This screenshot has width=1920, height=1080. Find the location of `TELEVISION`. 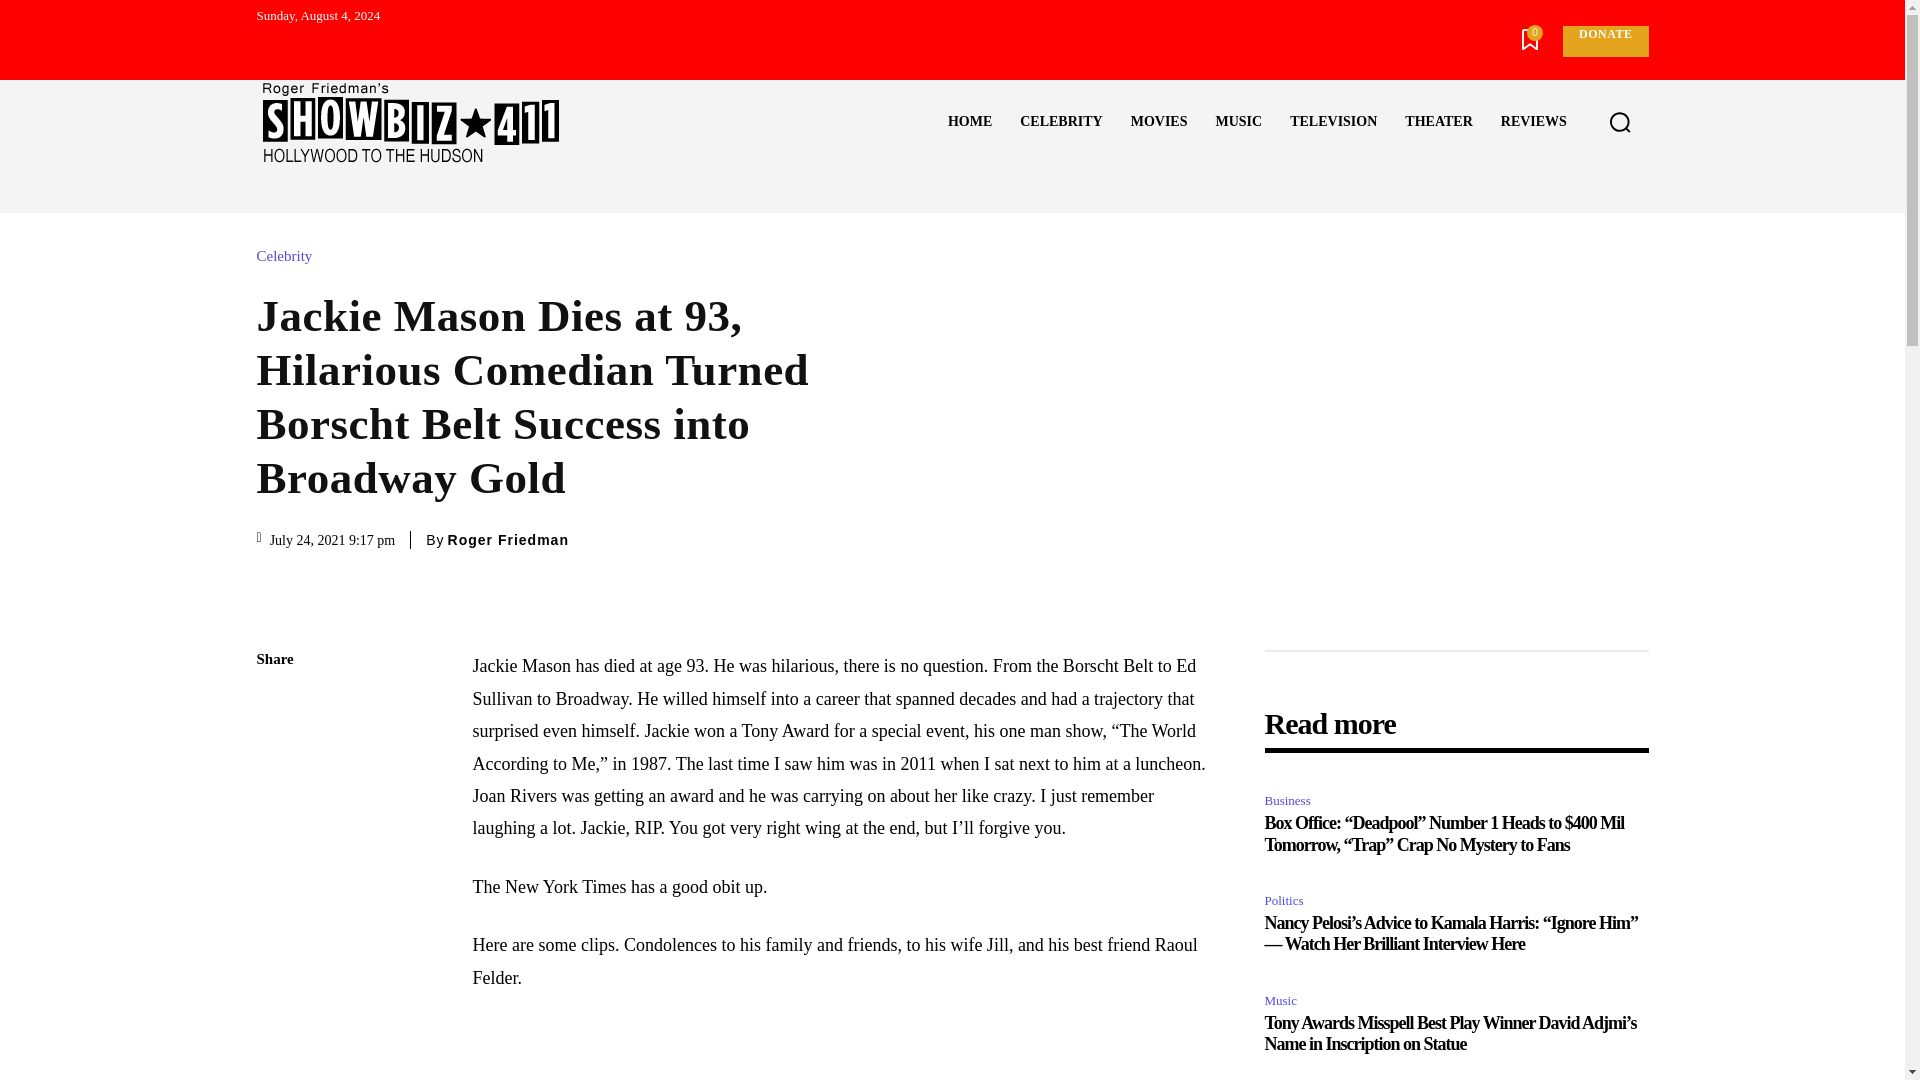

TELEVISION is located at coordinates (1333, 122).